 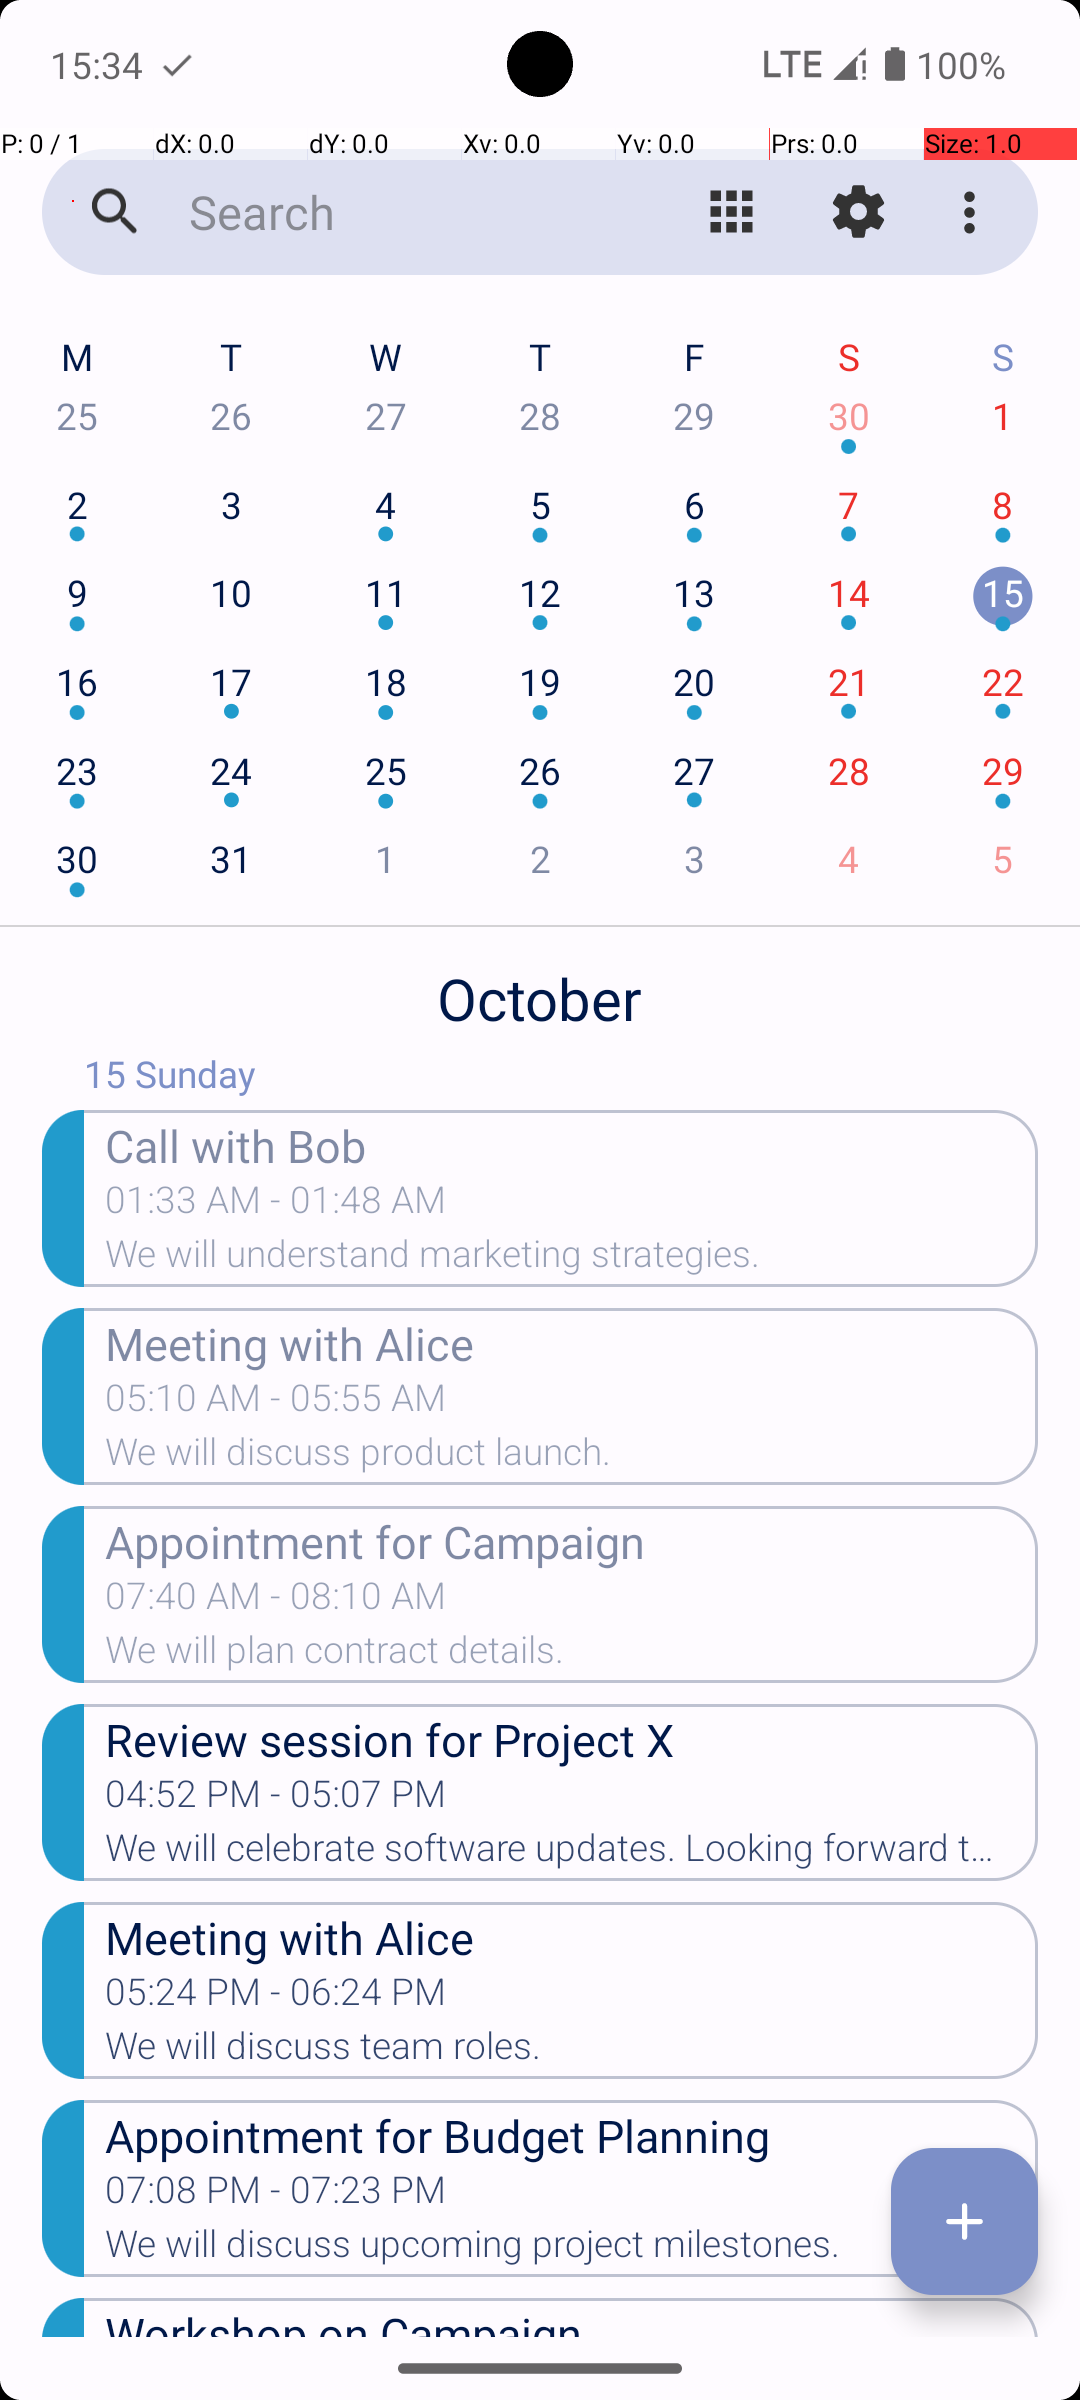 I want to click on 05:10 AM - 05:55 AM, so click(x=276, y=1404).